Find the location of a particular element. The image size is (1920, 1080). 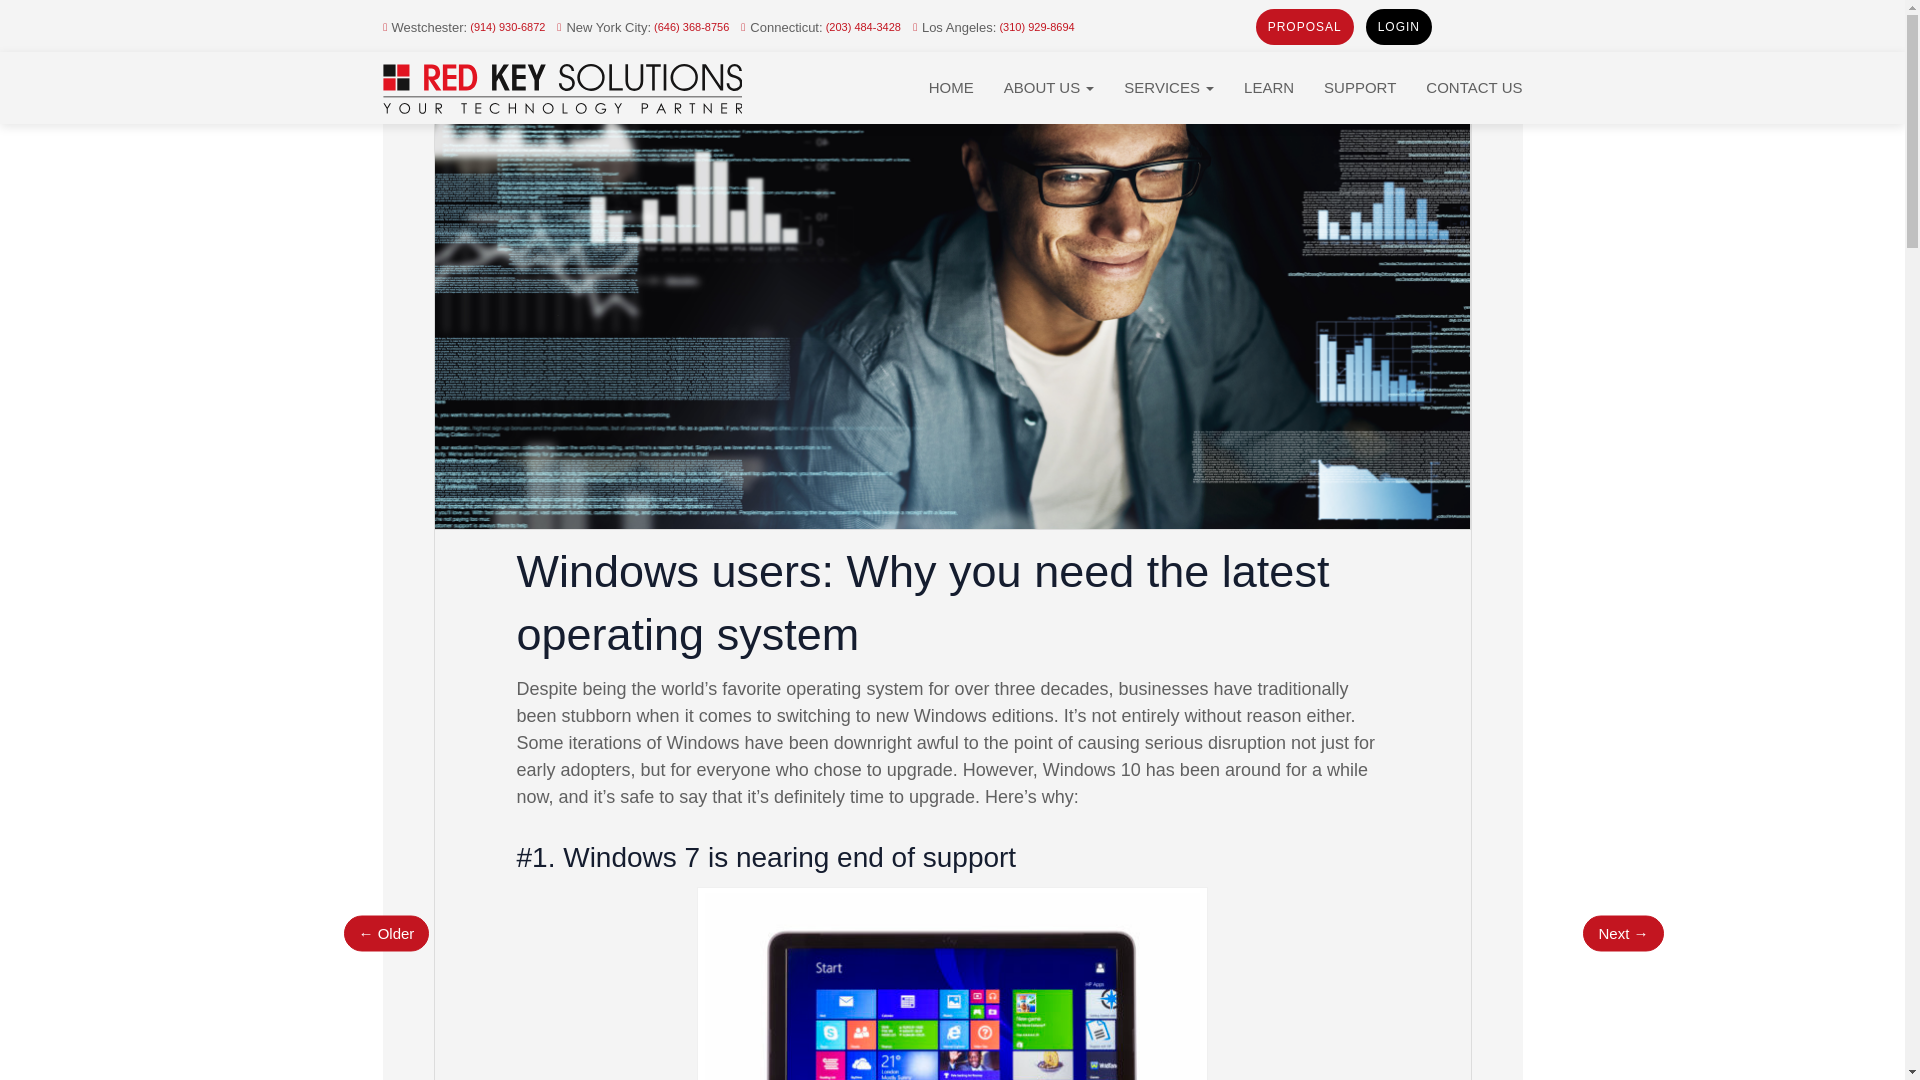

ABOUT US is located at coordinates (1049, 88).